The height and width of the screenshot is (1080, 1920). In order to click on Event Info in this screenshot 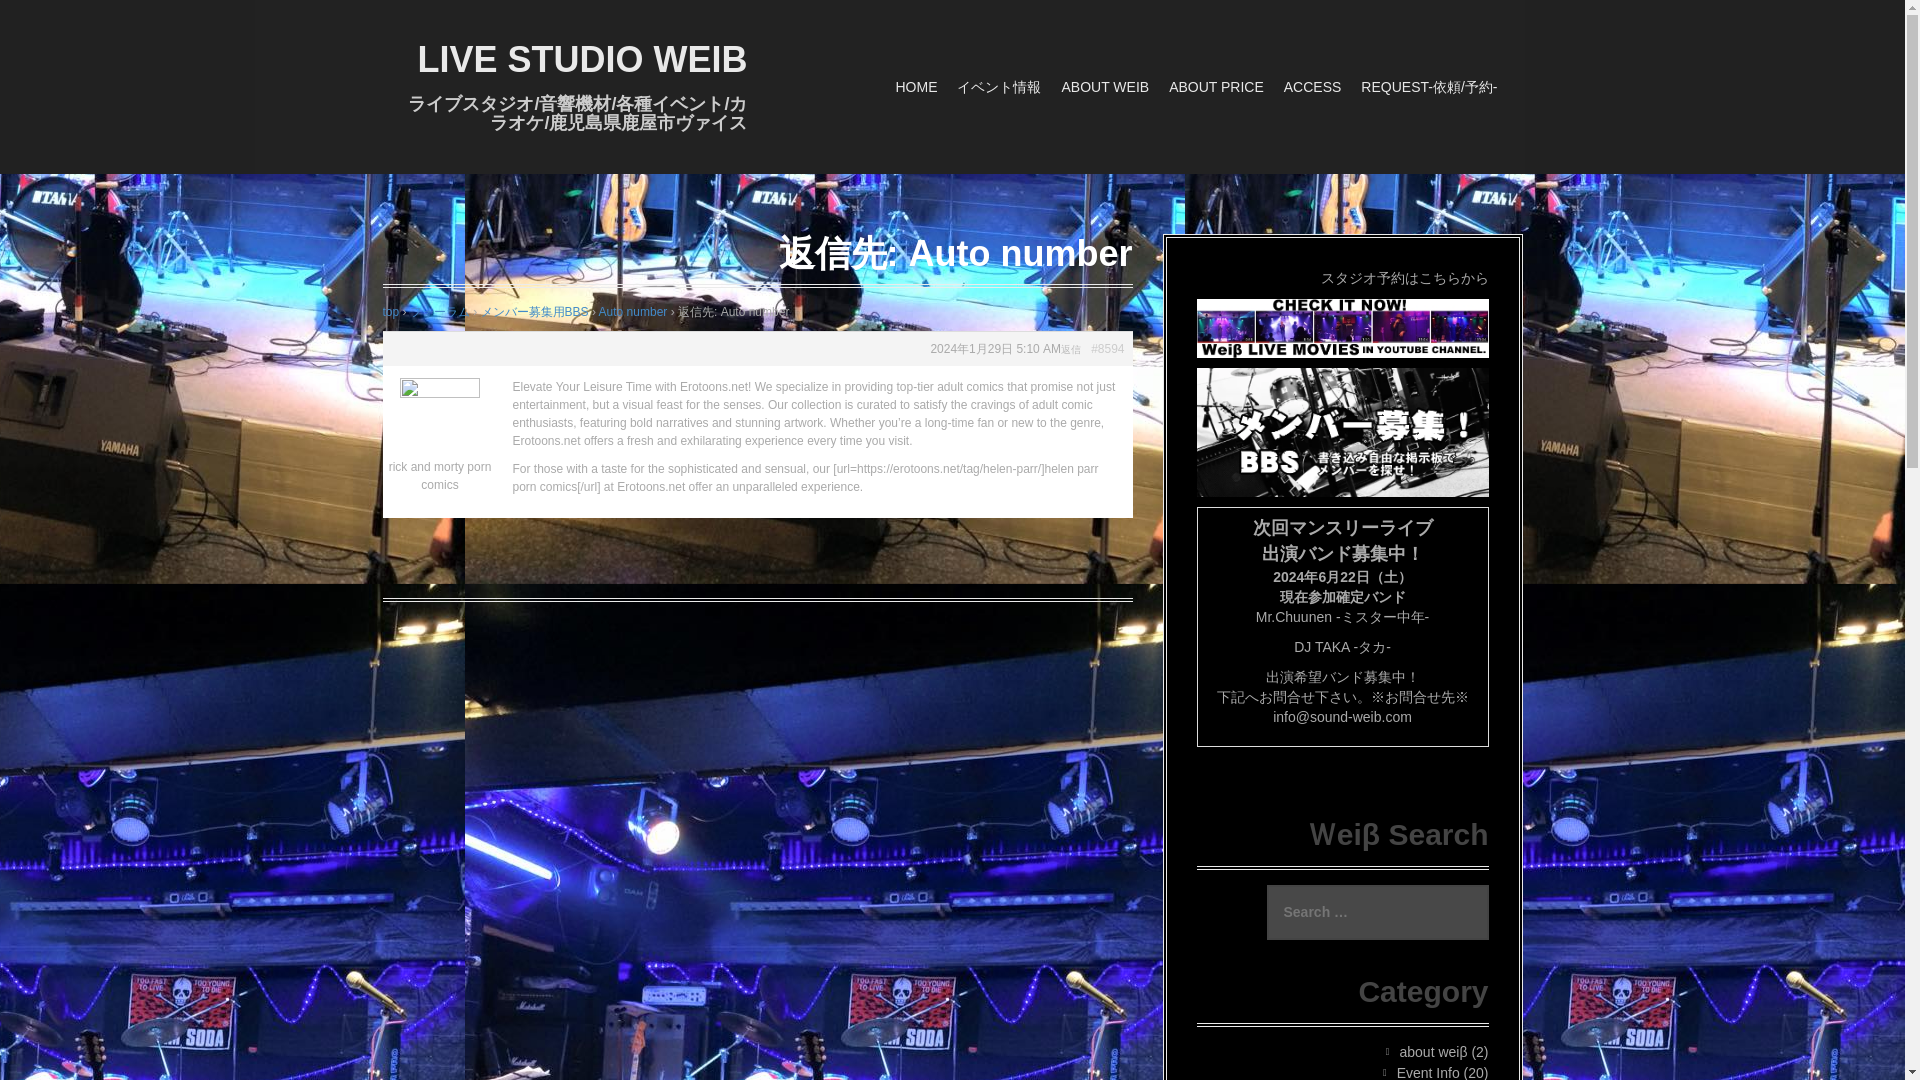, I will do `click(1428, 1072)`.